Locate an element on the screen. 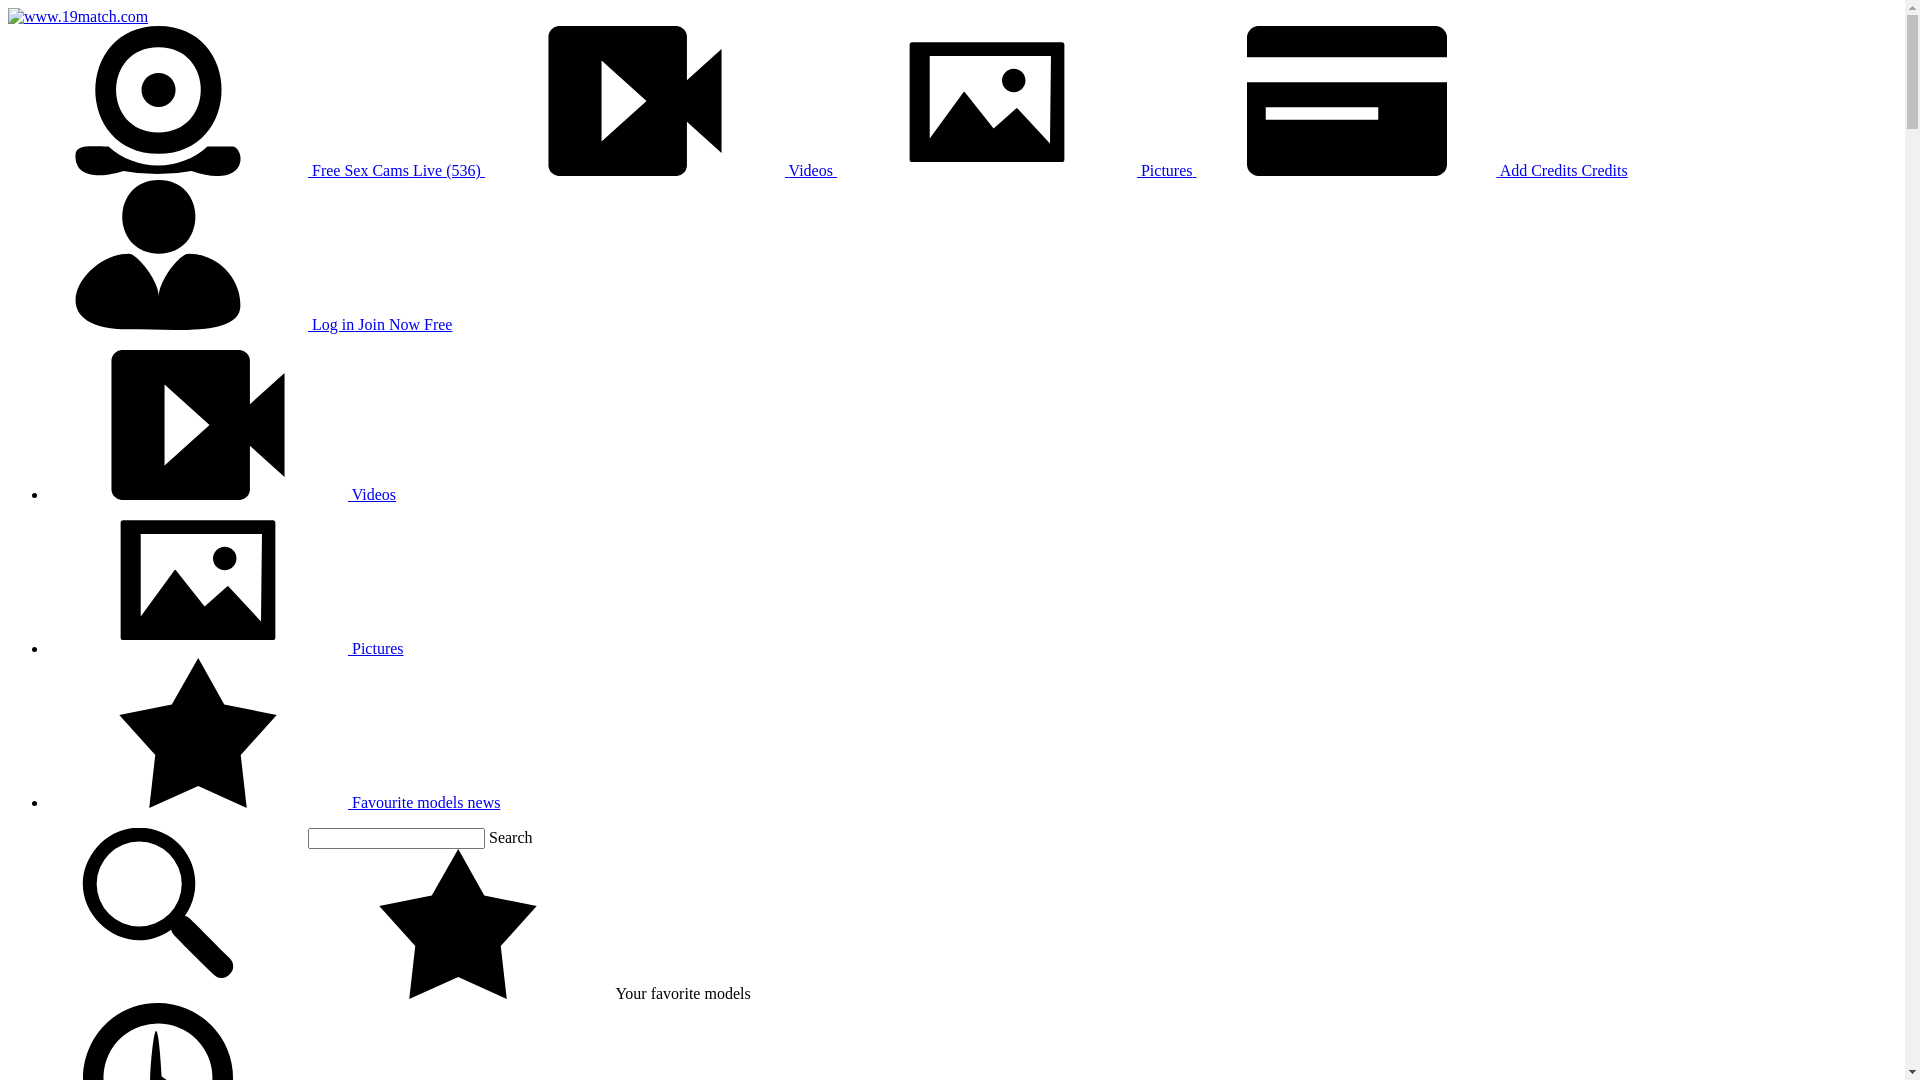  Search models is located at coordinates (158, 905).